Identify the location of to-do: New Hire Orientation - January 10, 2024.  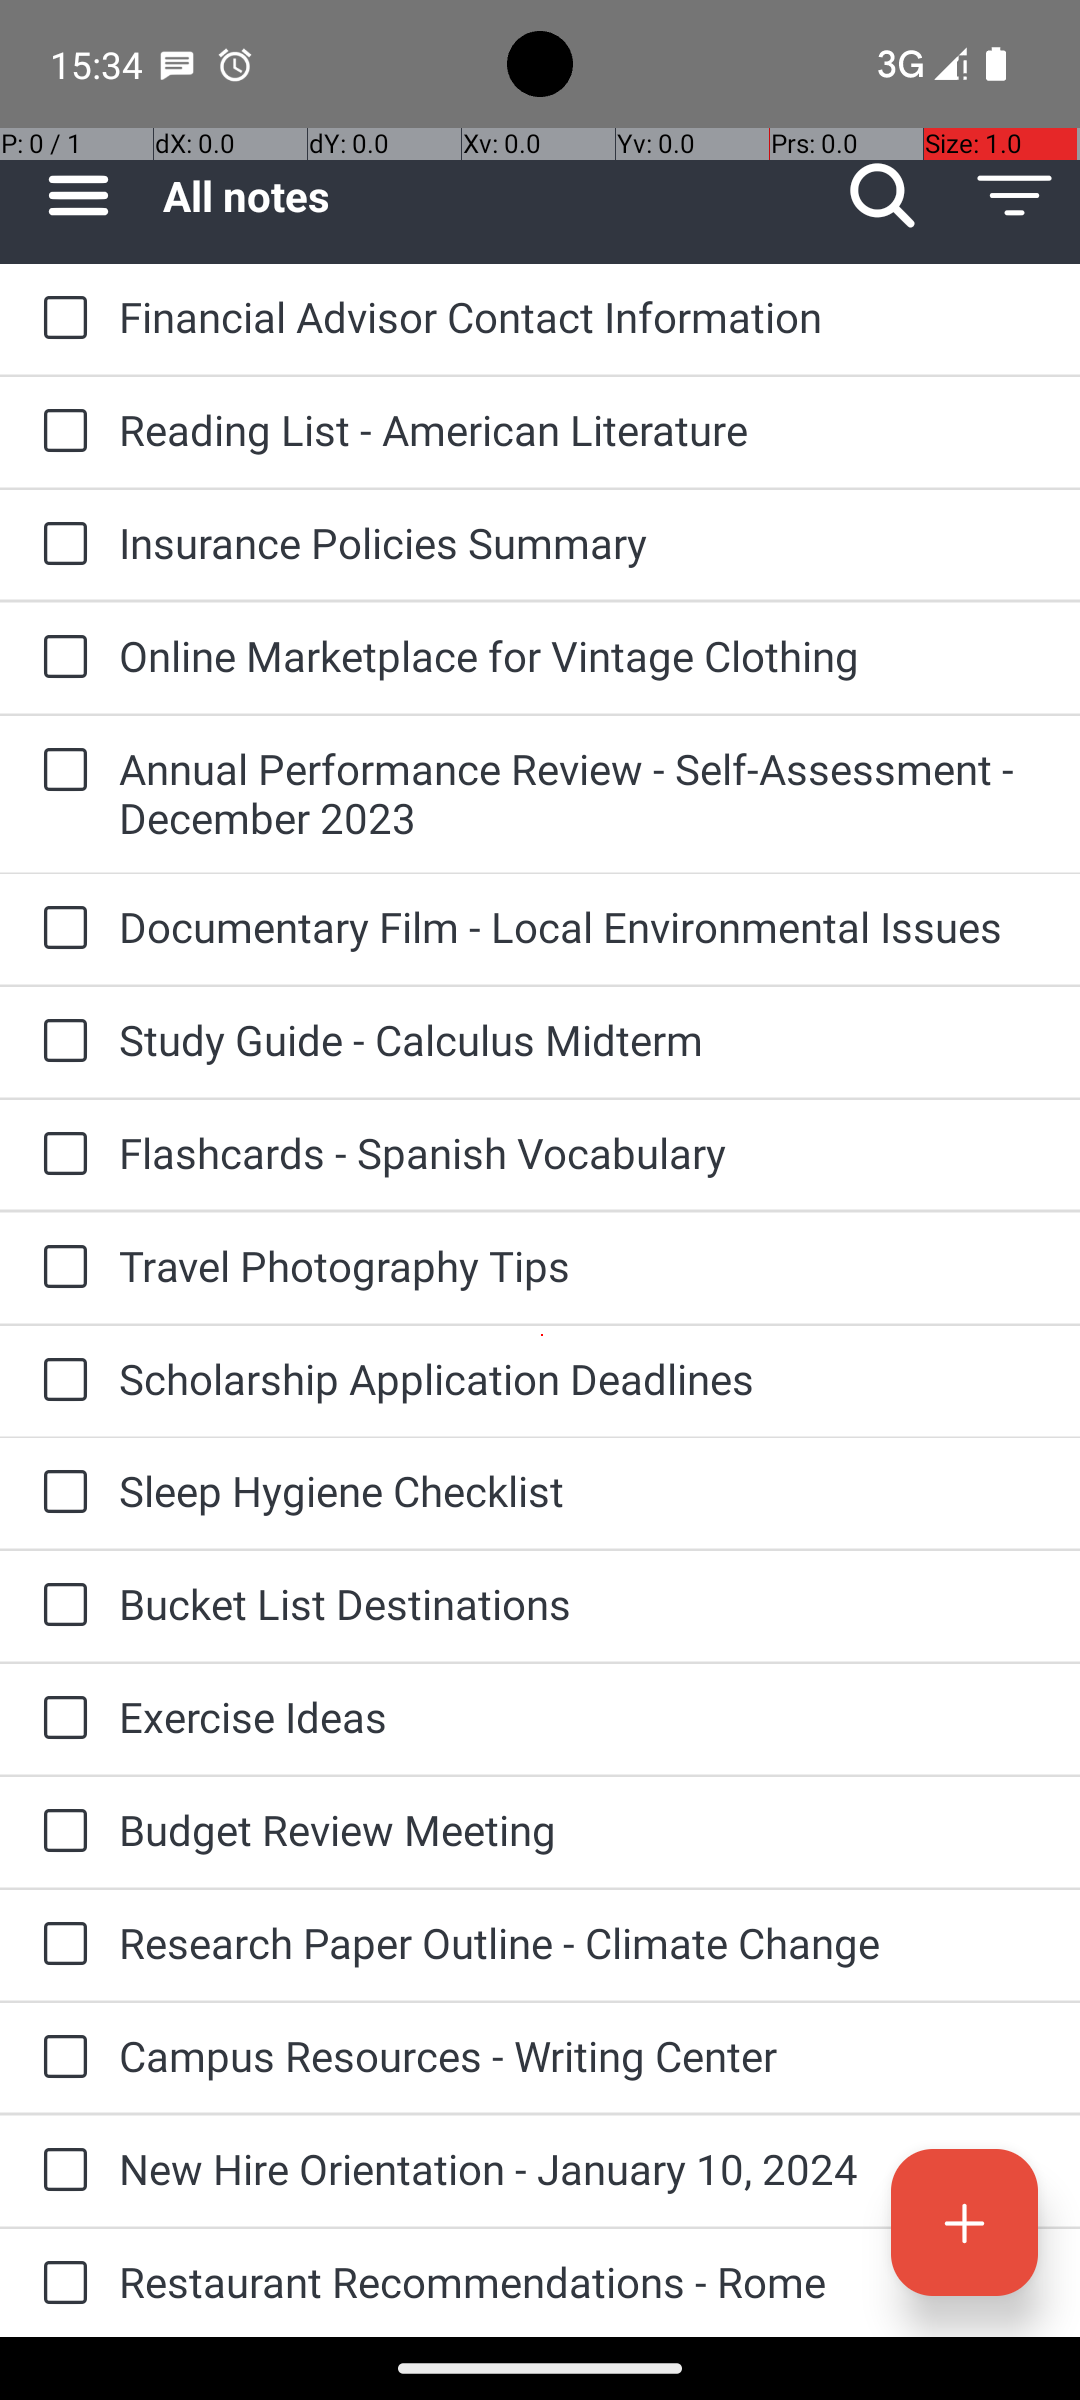
(60, 2172).